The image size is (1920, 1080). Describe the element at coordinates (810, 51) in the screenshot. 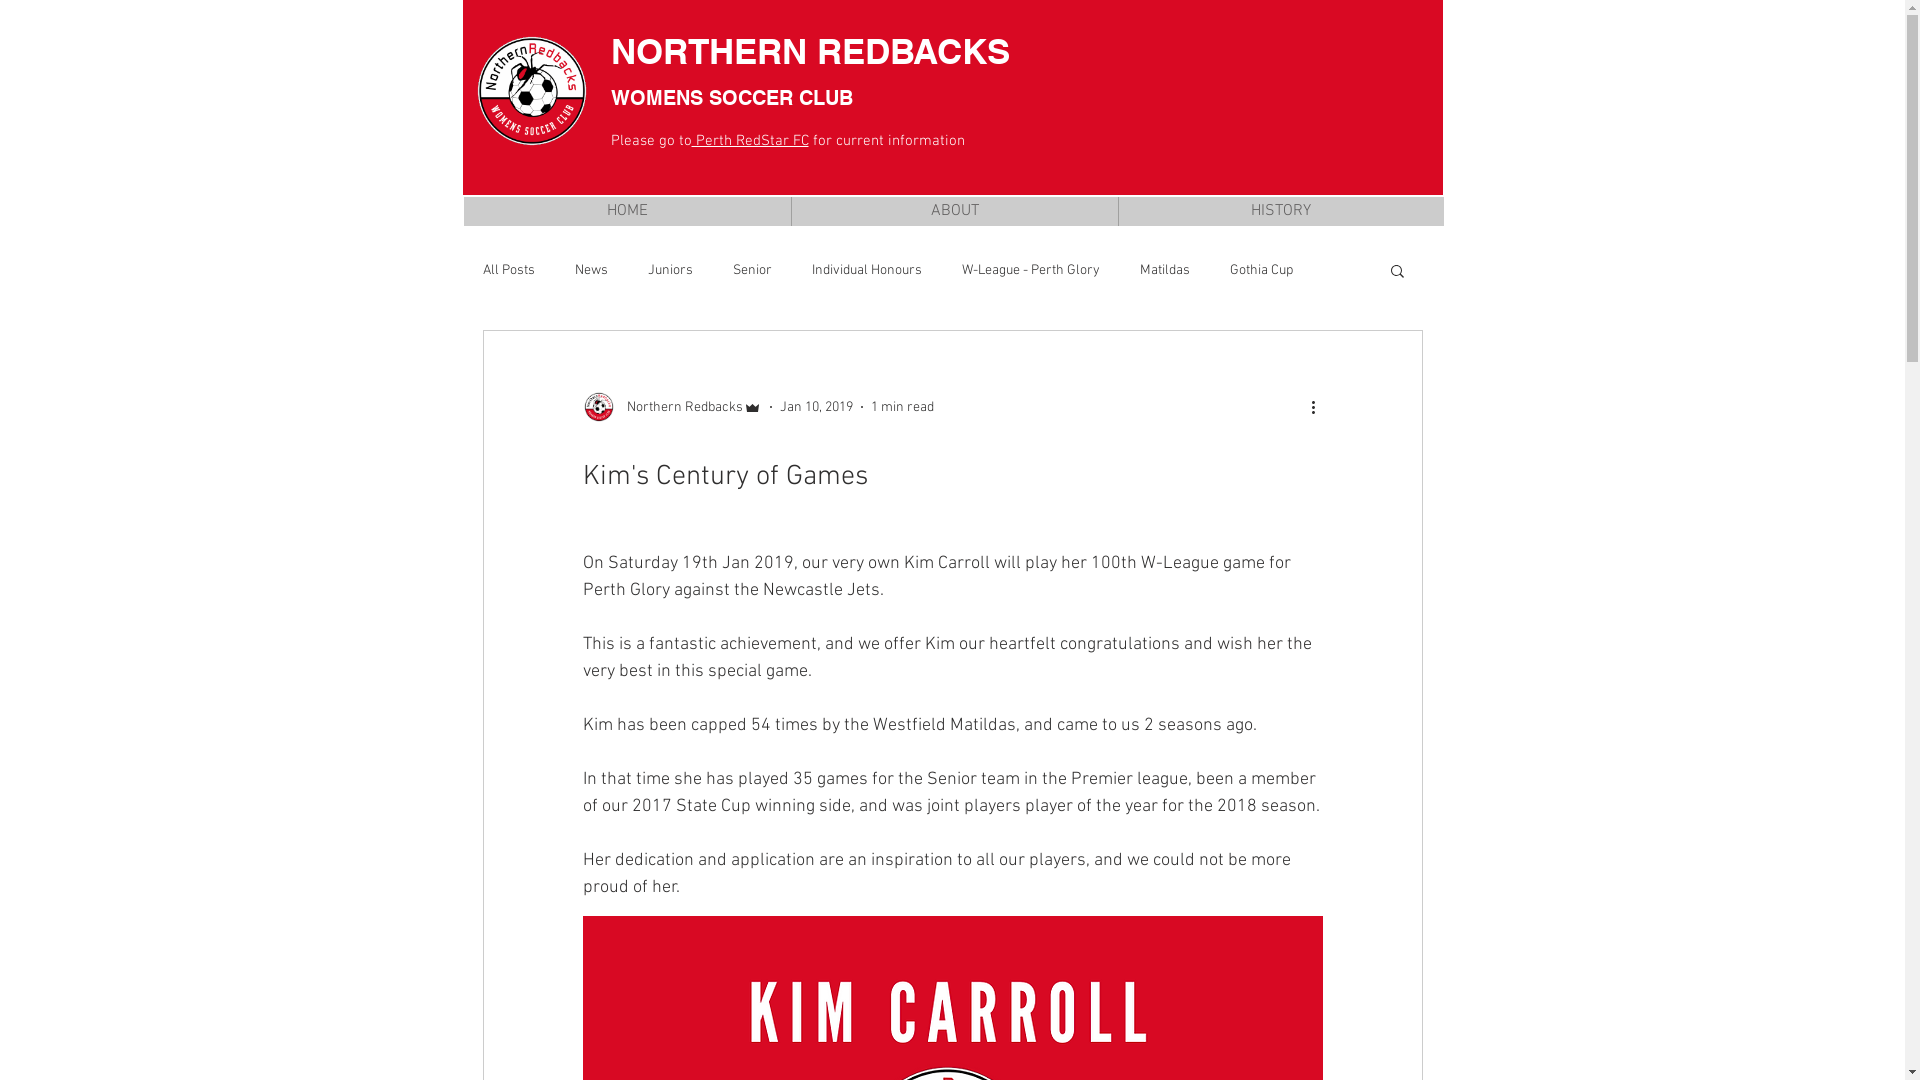

I see `NORTHERN REDBACKS` at that location.